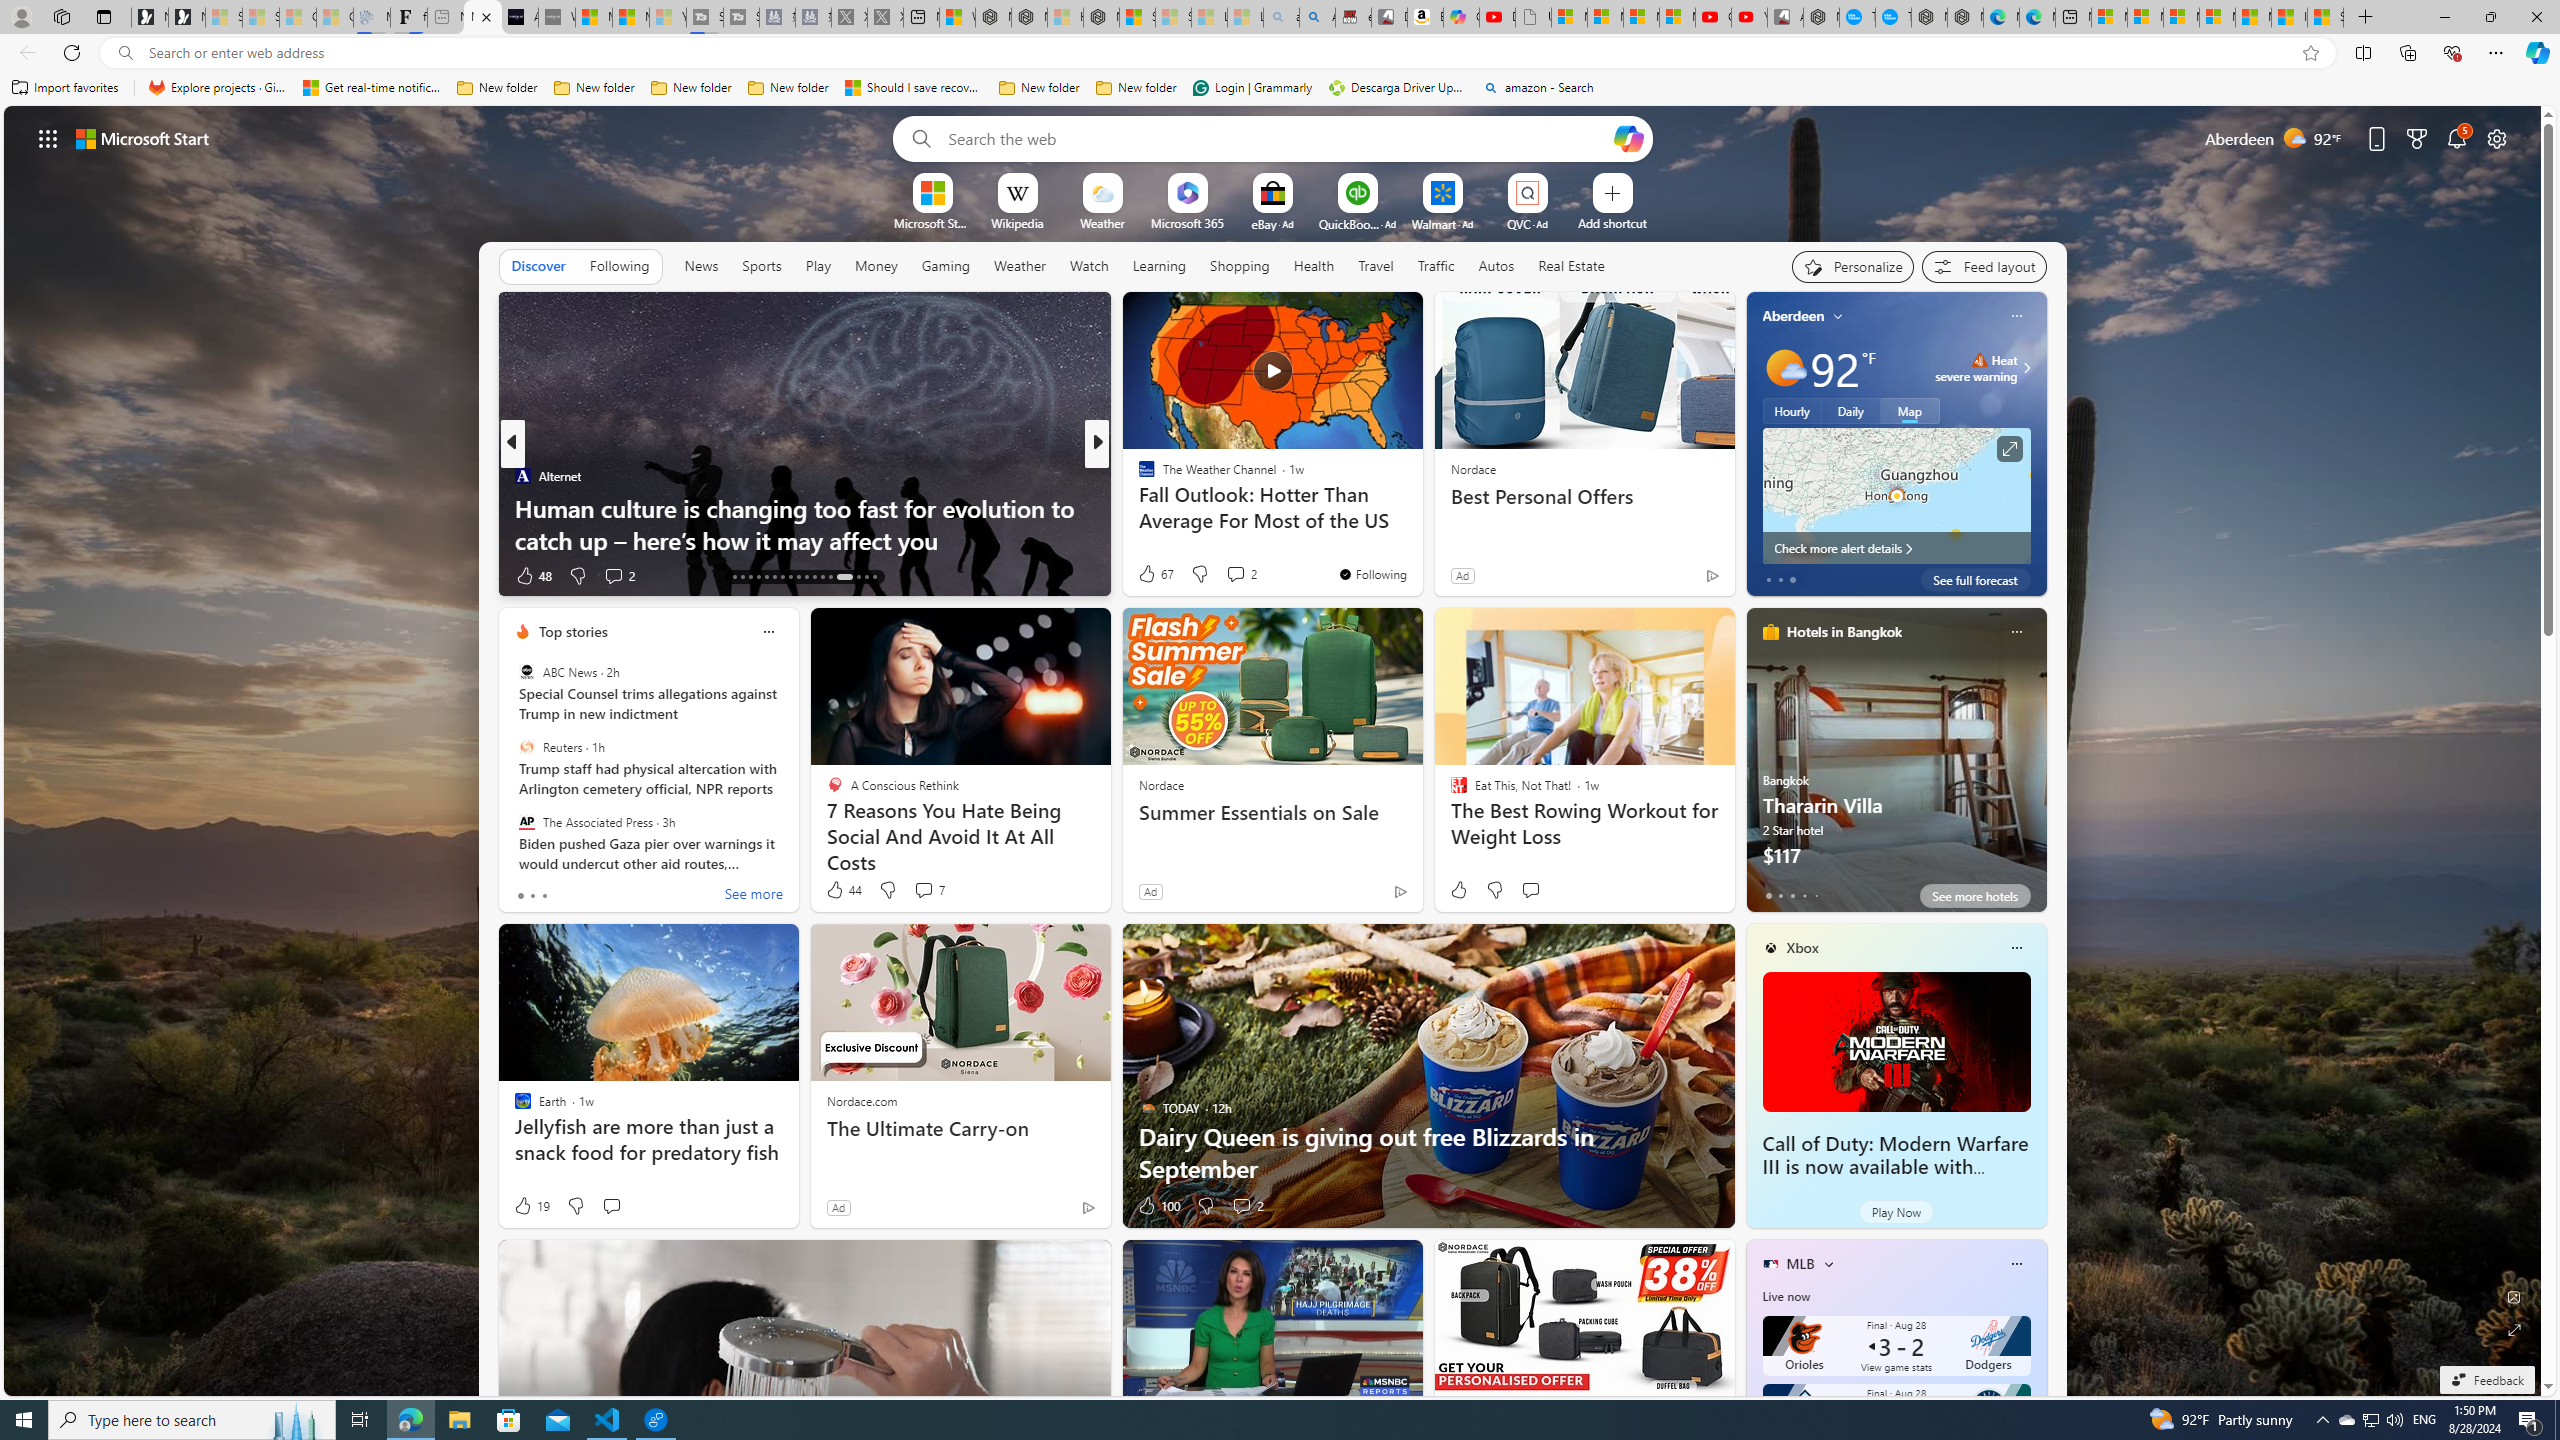 The height and width of the screenshot is (1440, 2560). Describe the element at coordinates (1158, 265) in the screenshot. I see `Learning` at that location.